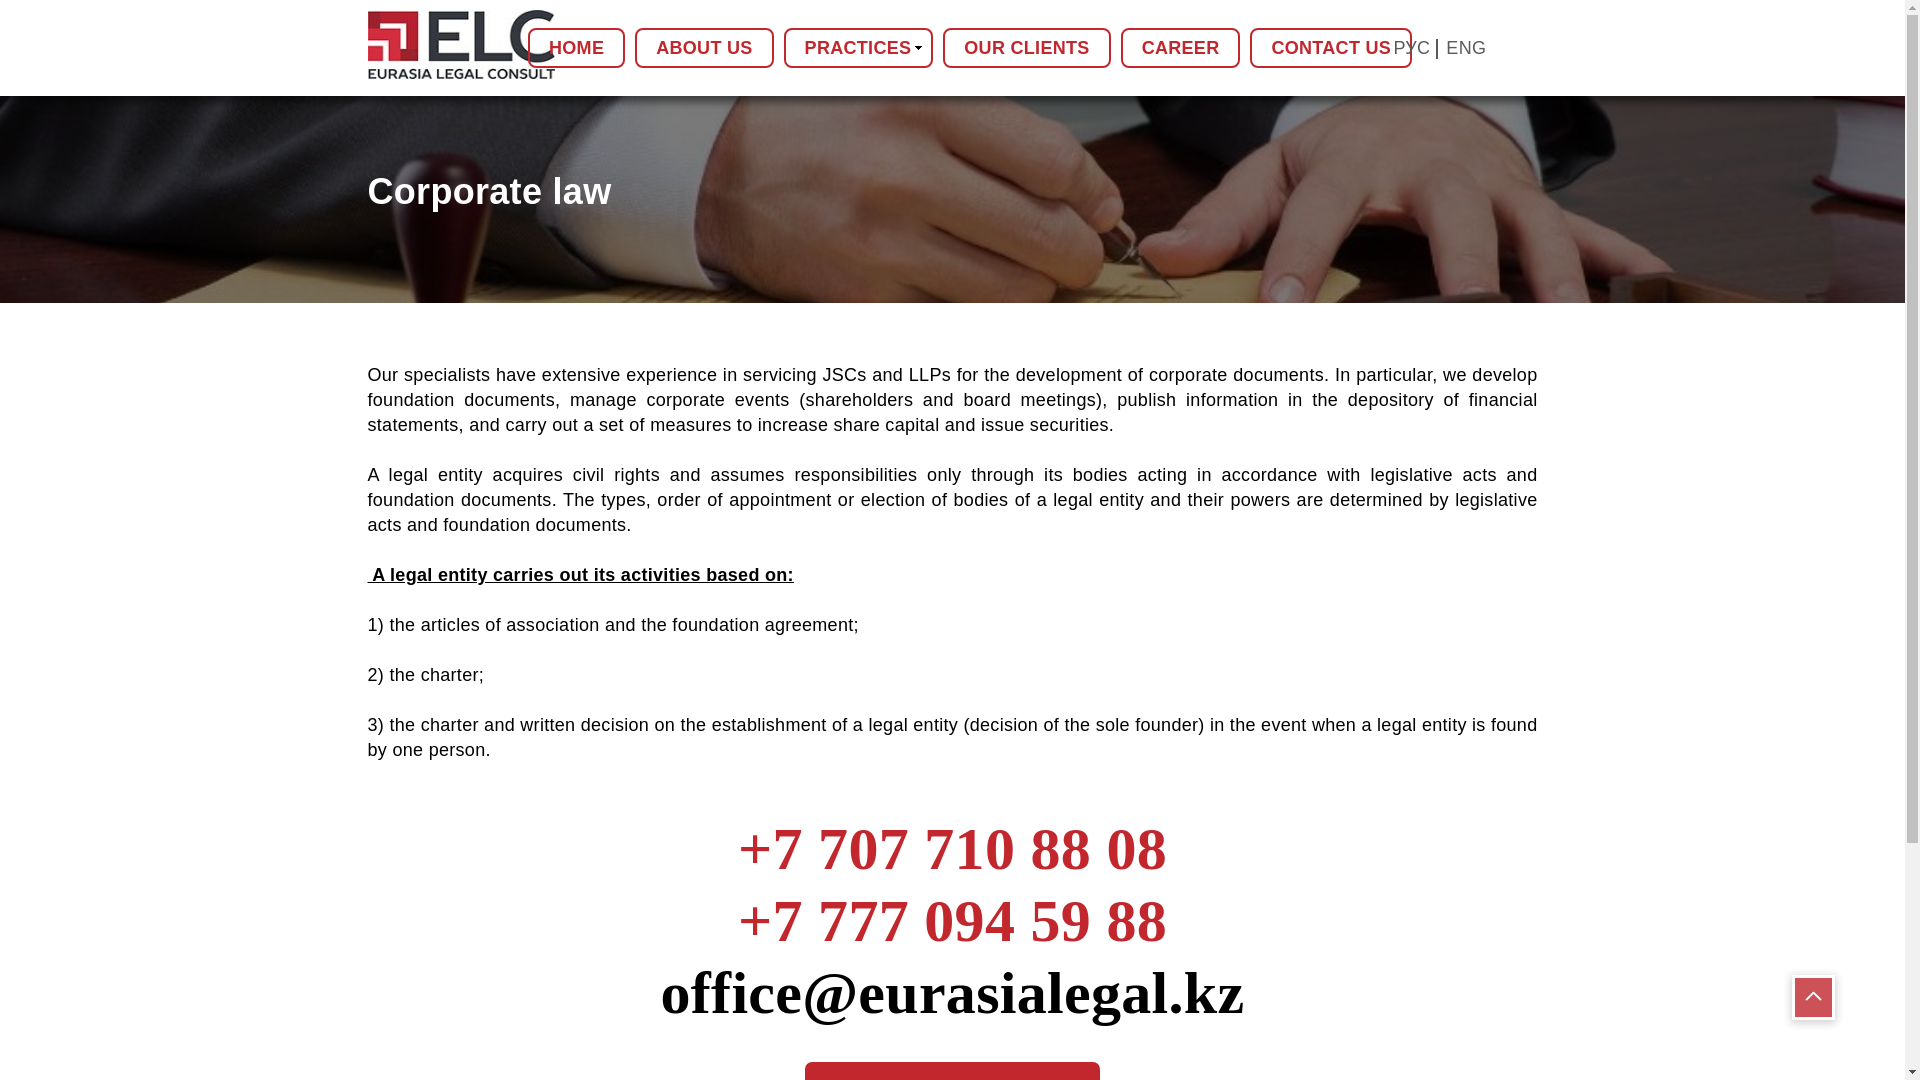 The height and width of the screenshot is (1080, 1920). What do you see at coordinates (704, 48) in the screenshot?
I see `ABOUT US` at bounding box center [704, 48].